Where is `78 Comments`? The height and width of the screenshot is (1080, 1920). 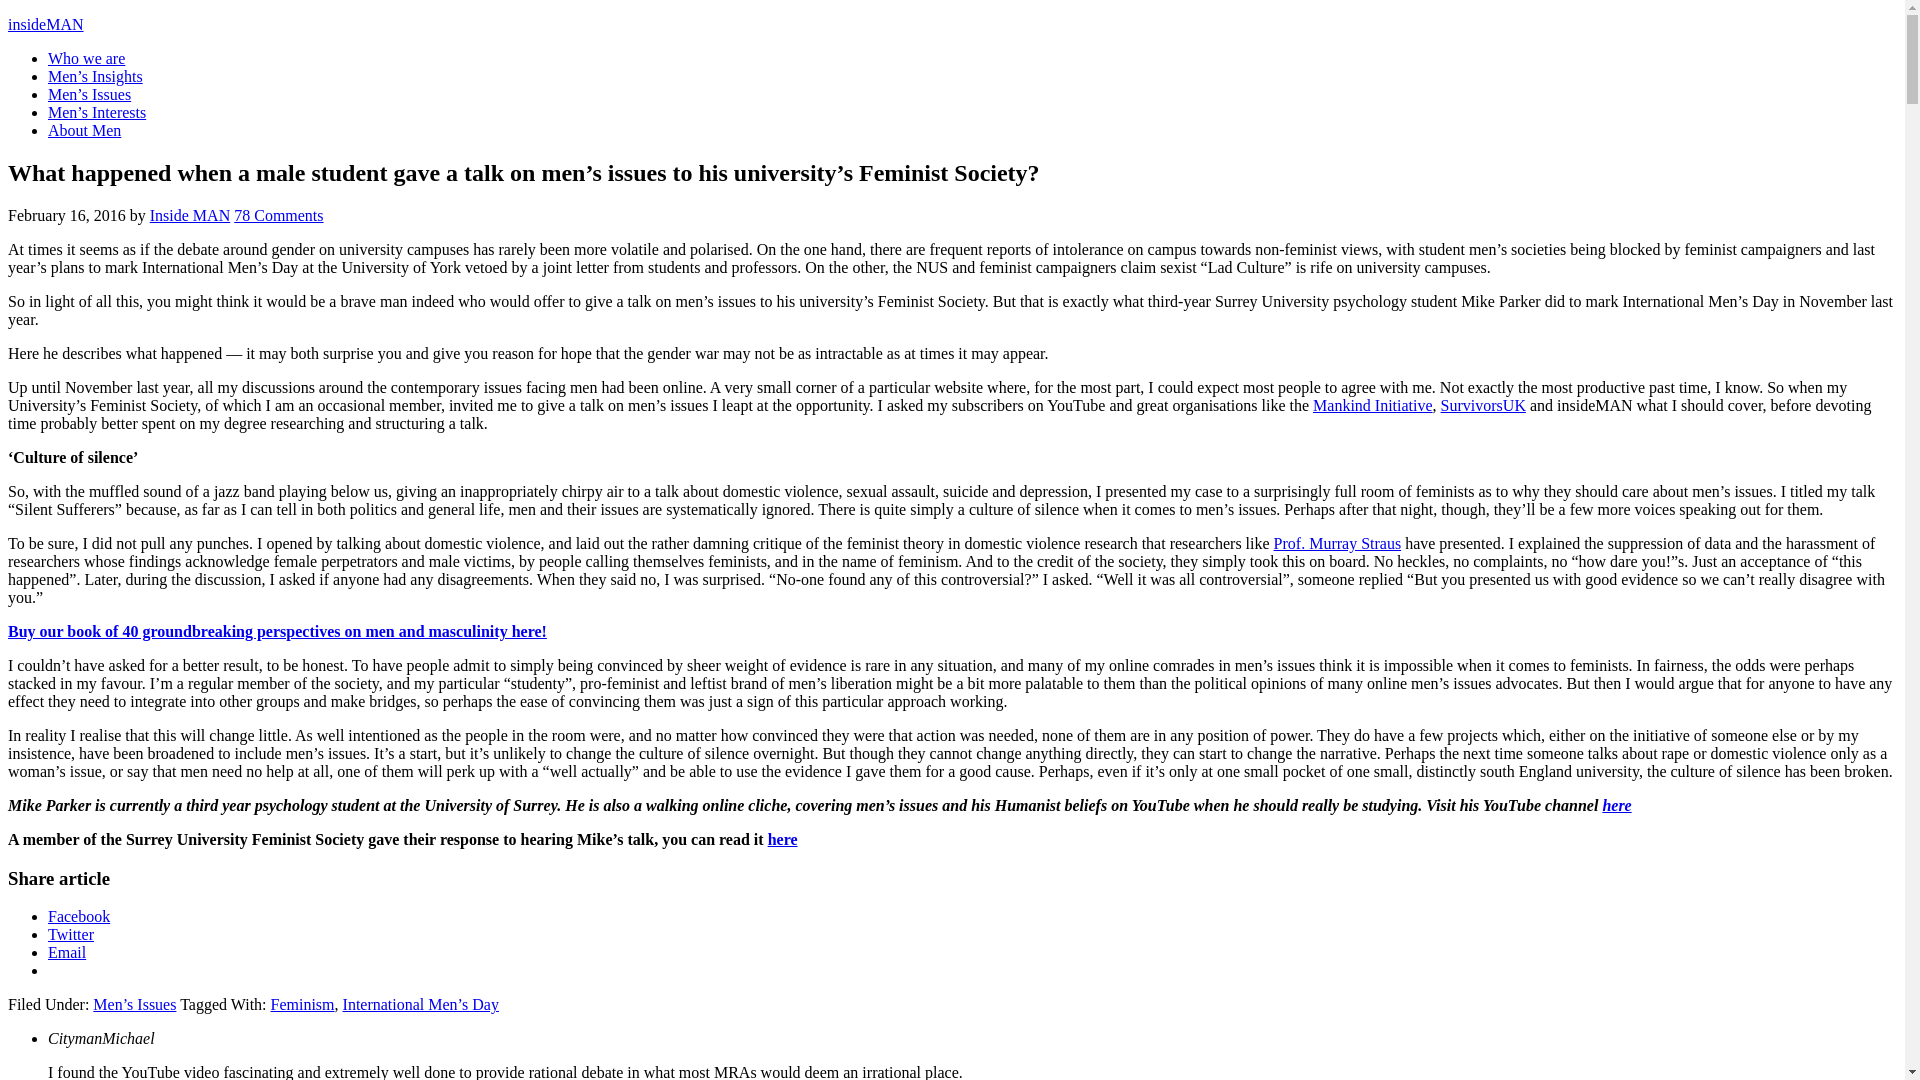
78 Comments is located at coordinates (278, 215).